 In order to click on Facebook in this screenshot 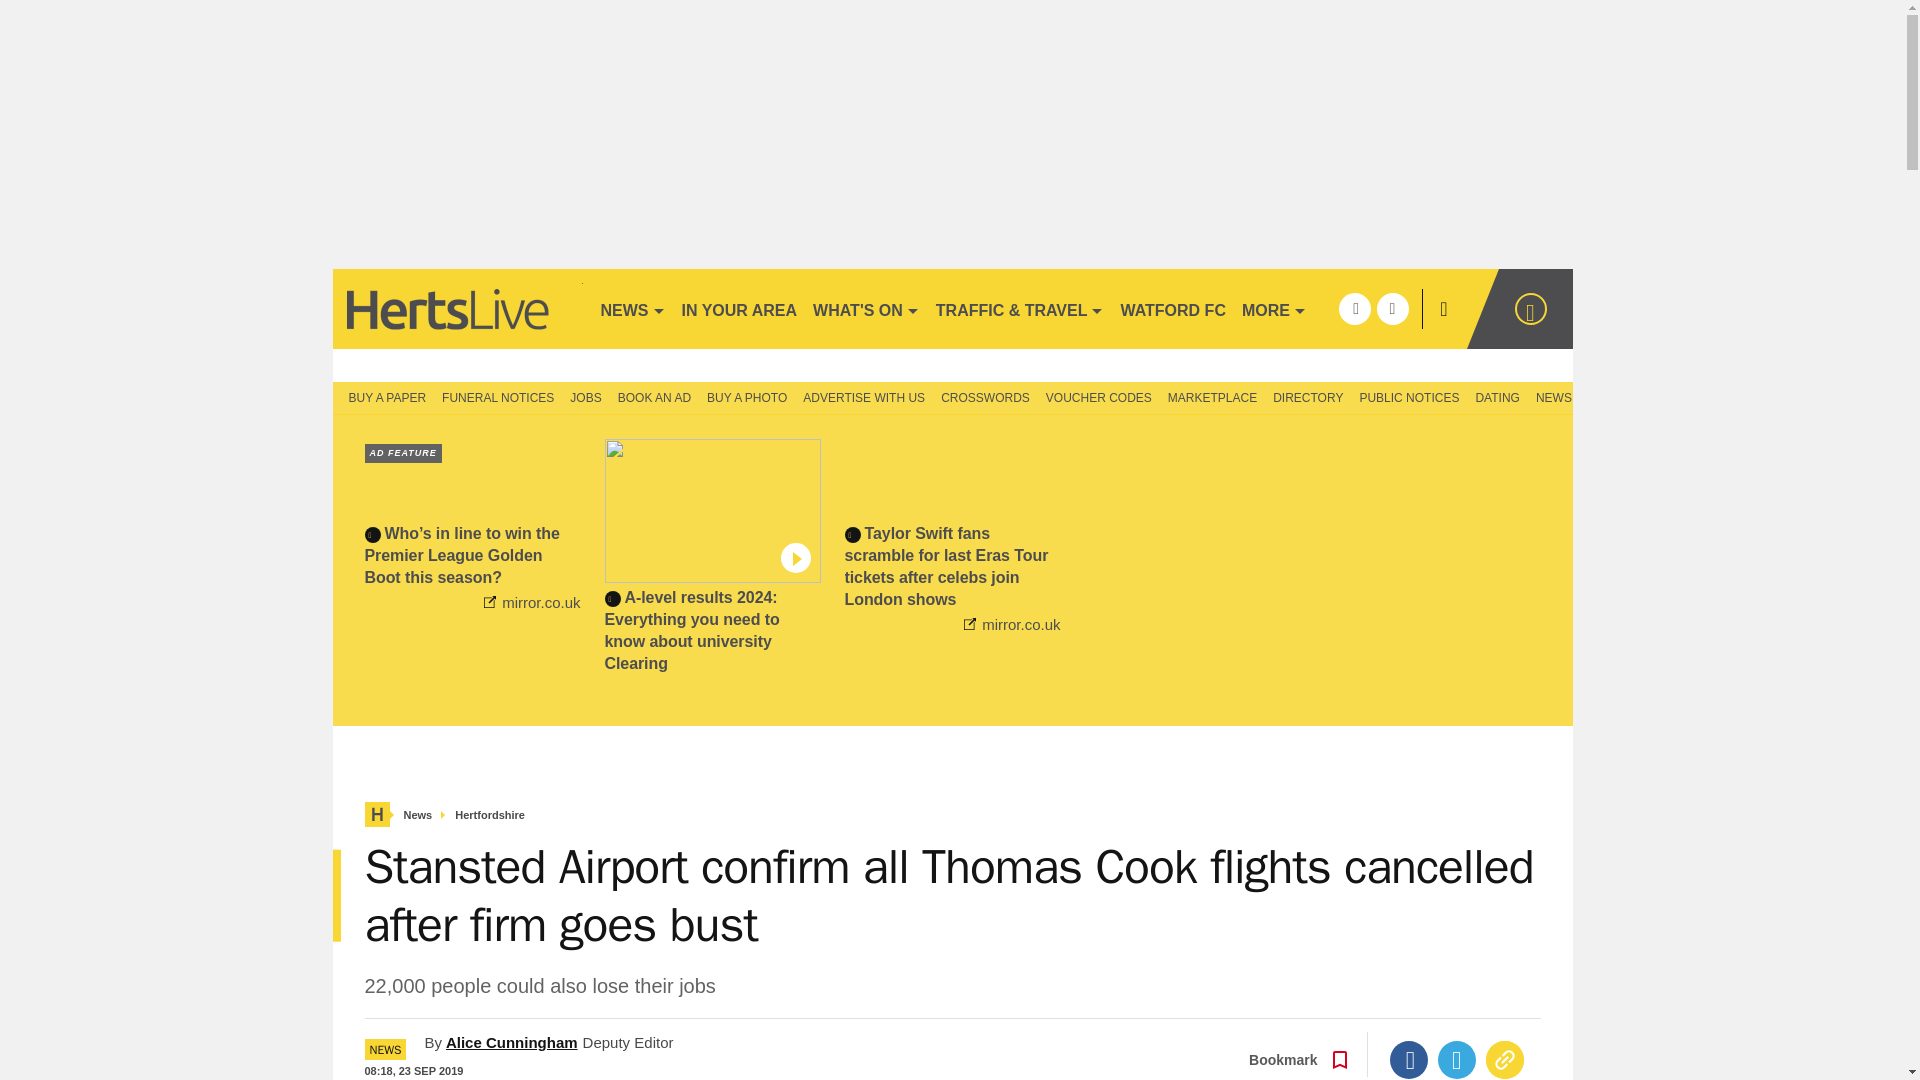, I will do `click(1409, 1060)`.